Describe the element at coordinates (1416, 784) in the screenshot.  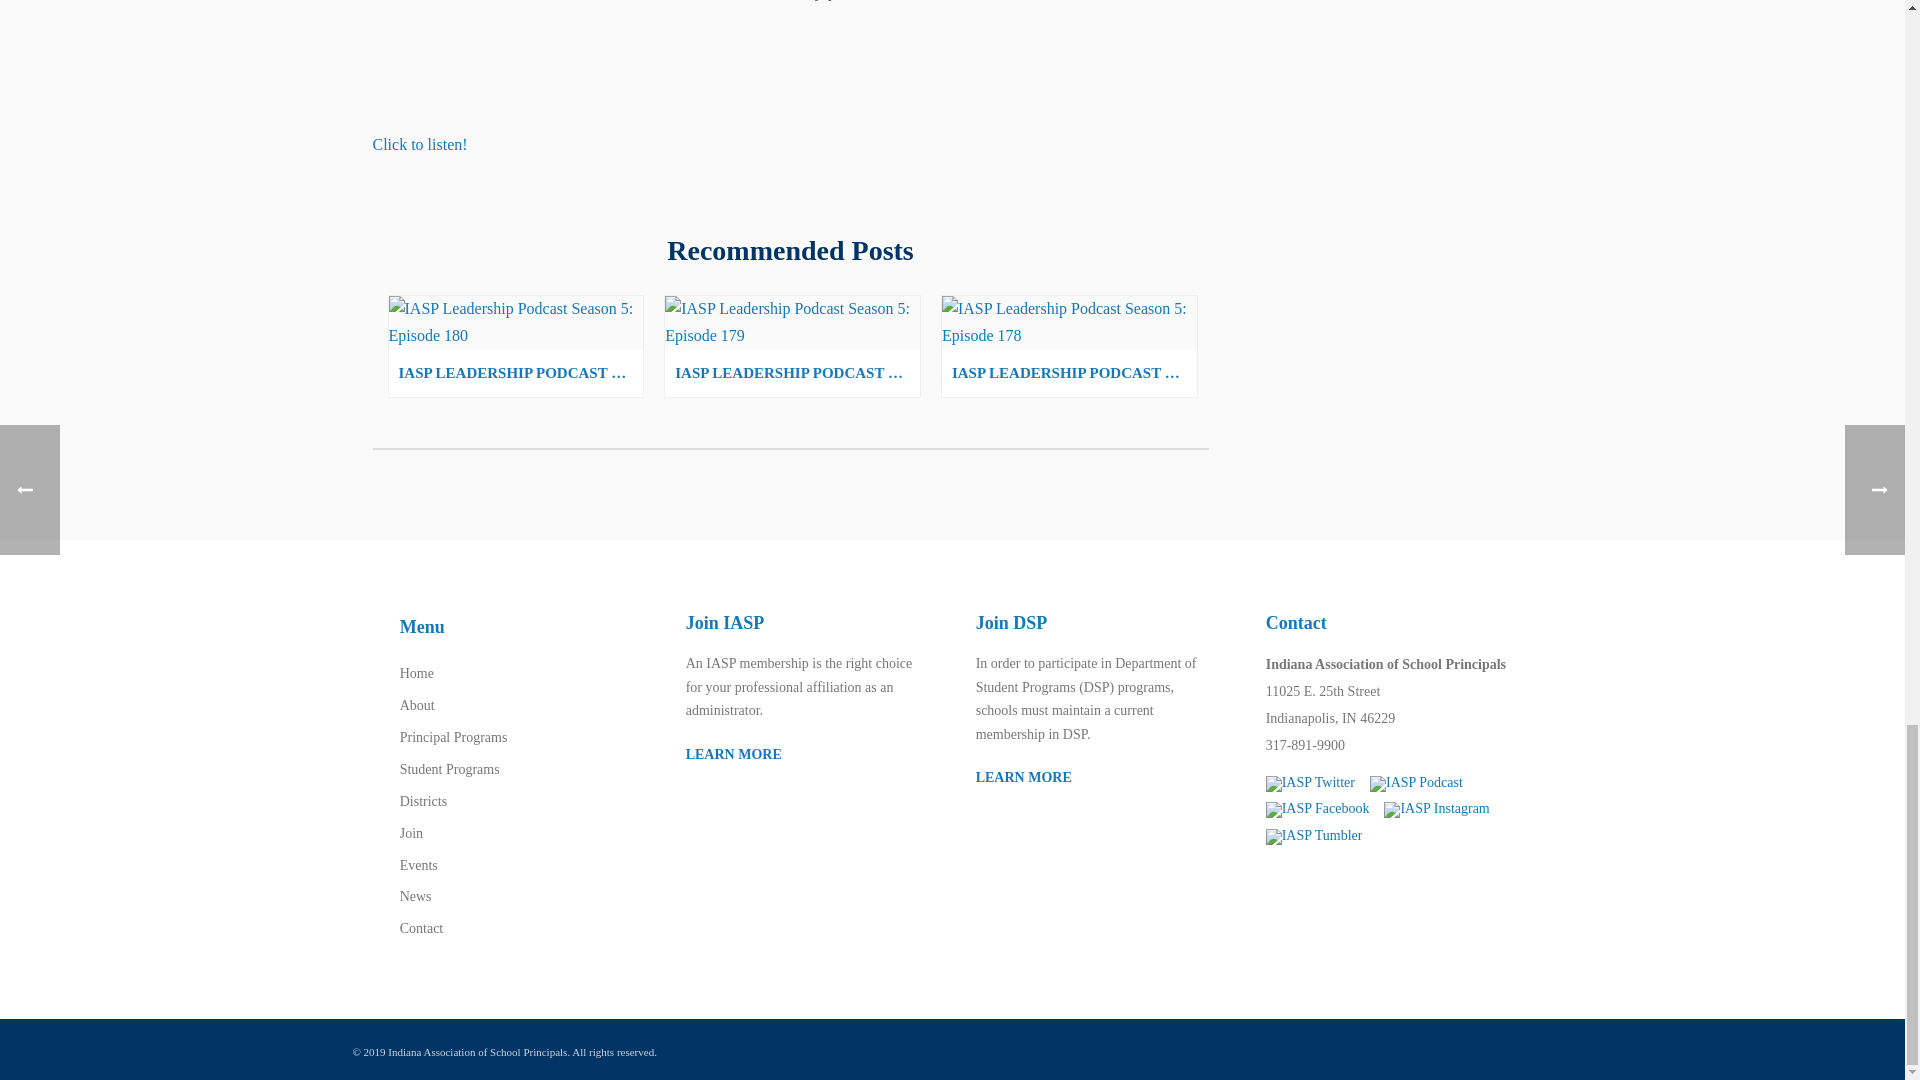
I see ` IASP Podcast` at that location.